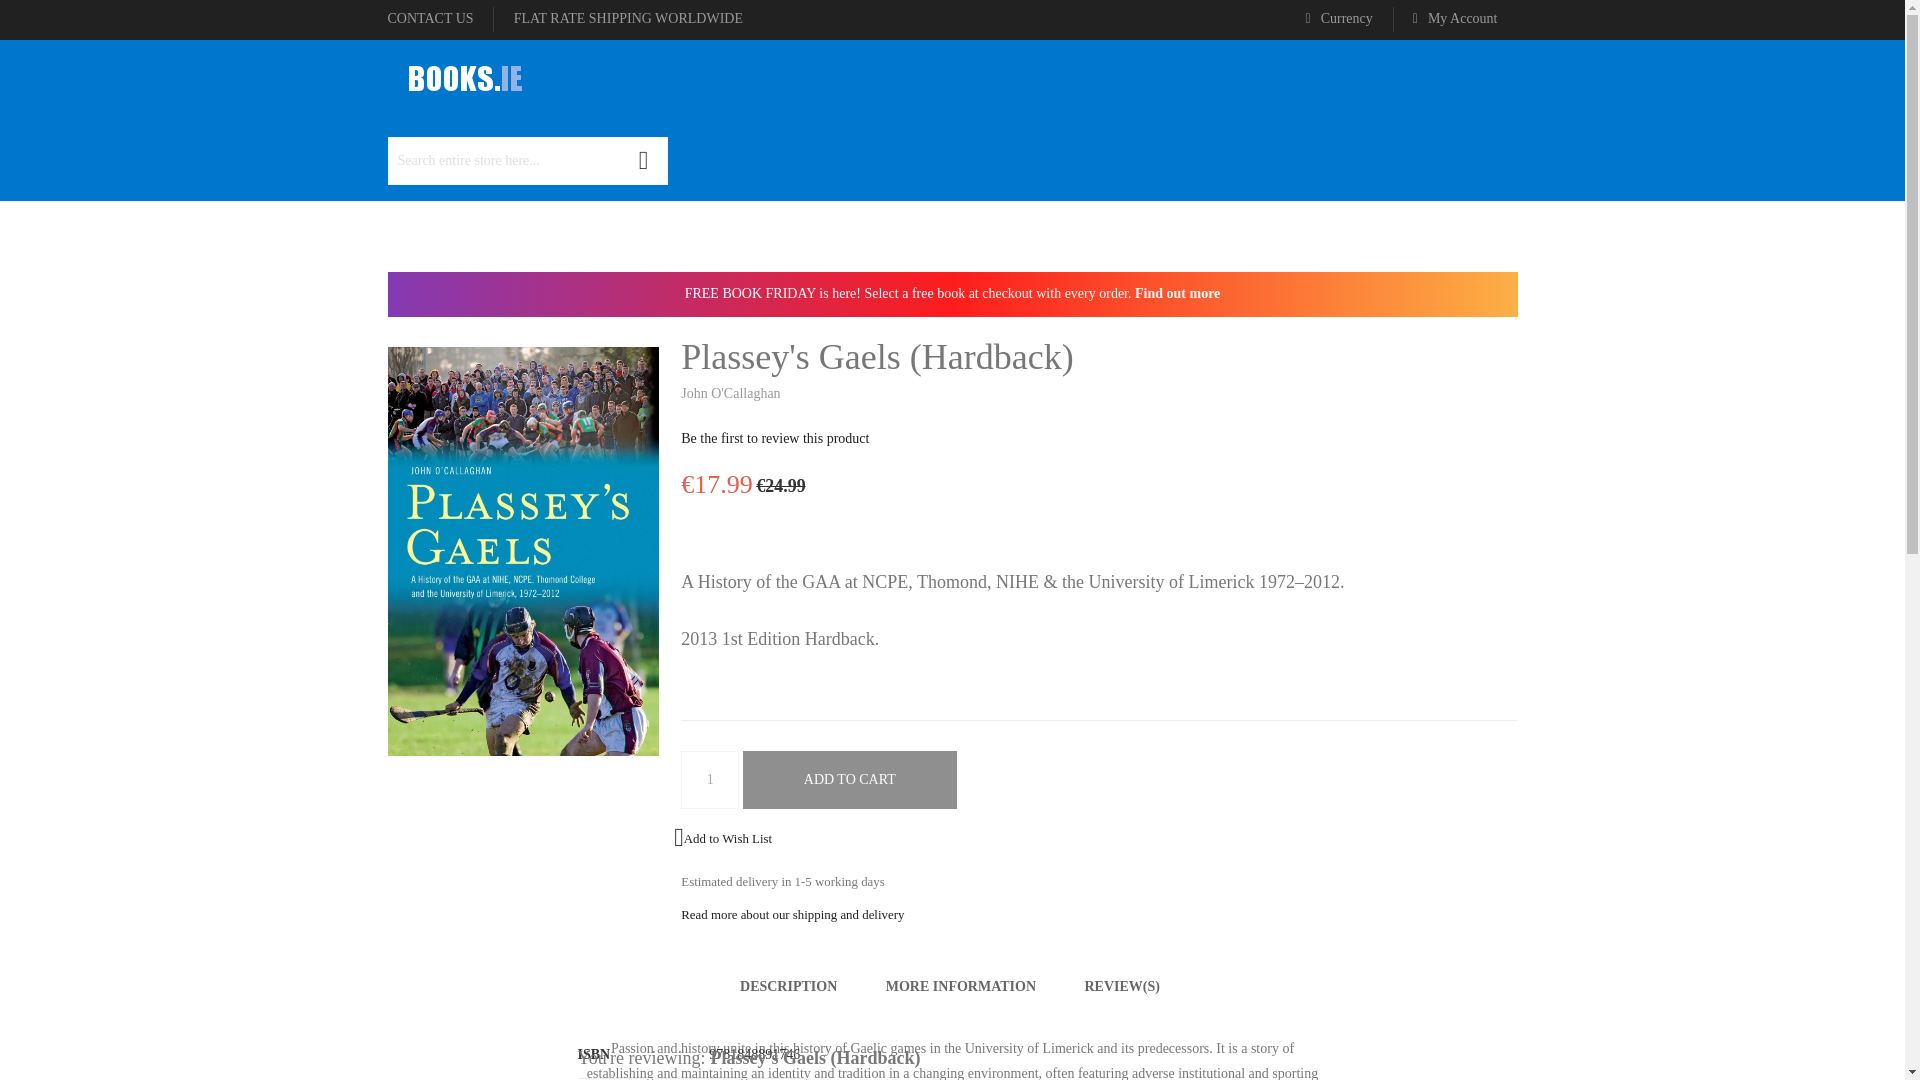 This screenshot has height=1080, width=1920. What do you see at coordinates (644, 160) in the screenshot?
I see `Search` at bounding box center [644, 160].